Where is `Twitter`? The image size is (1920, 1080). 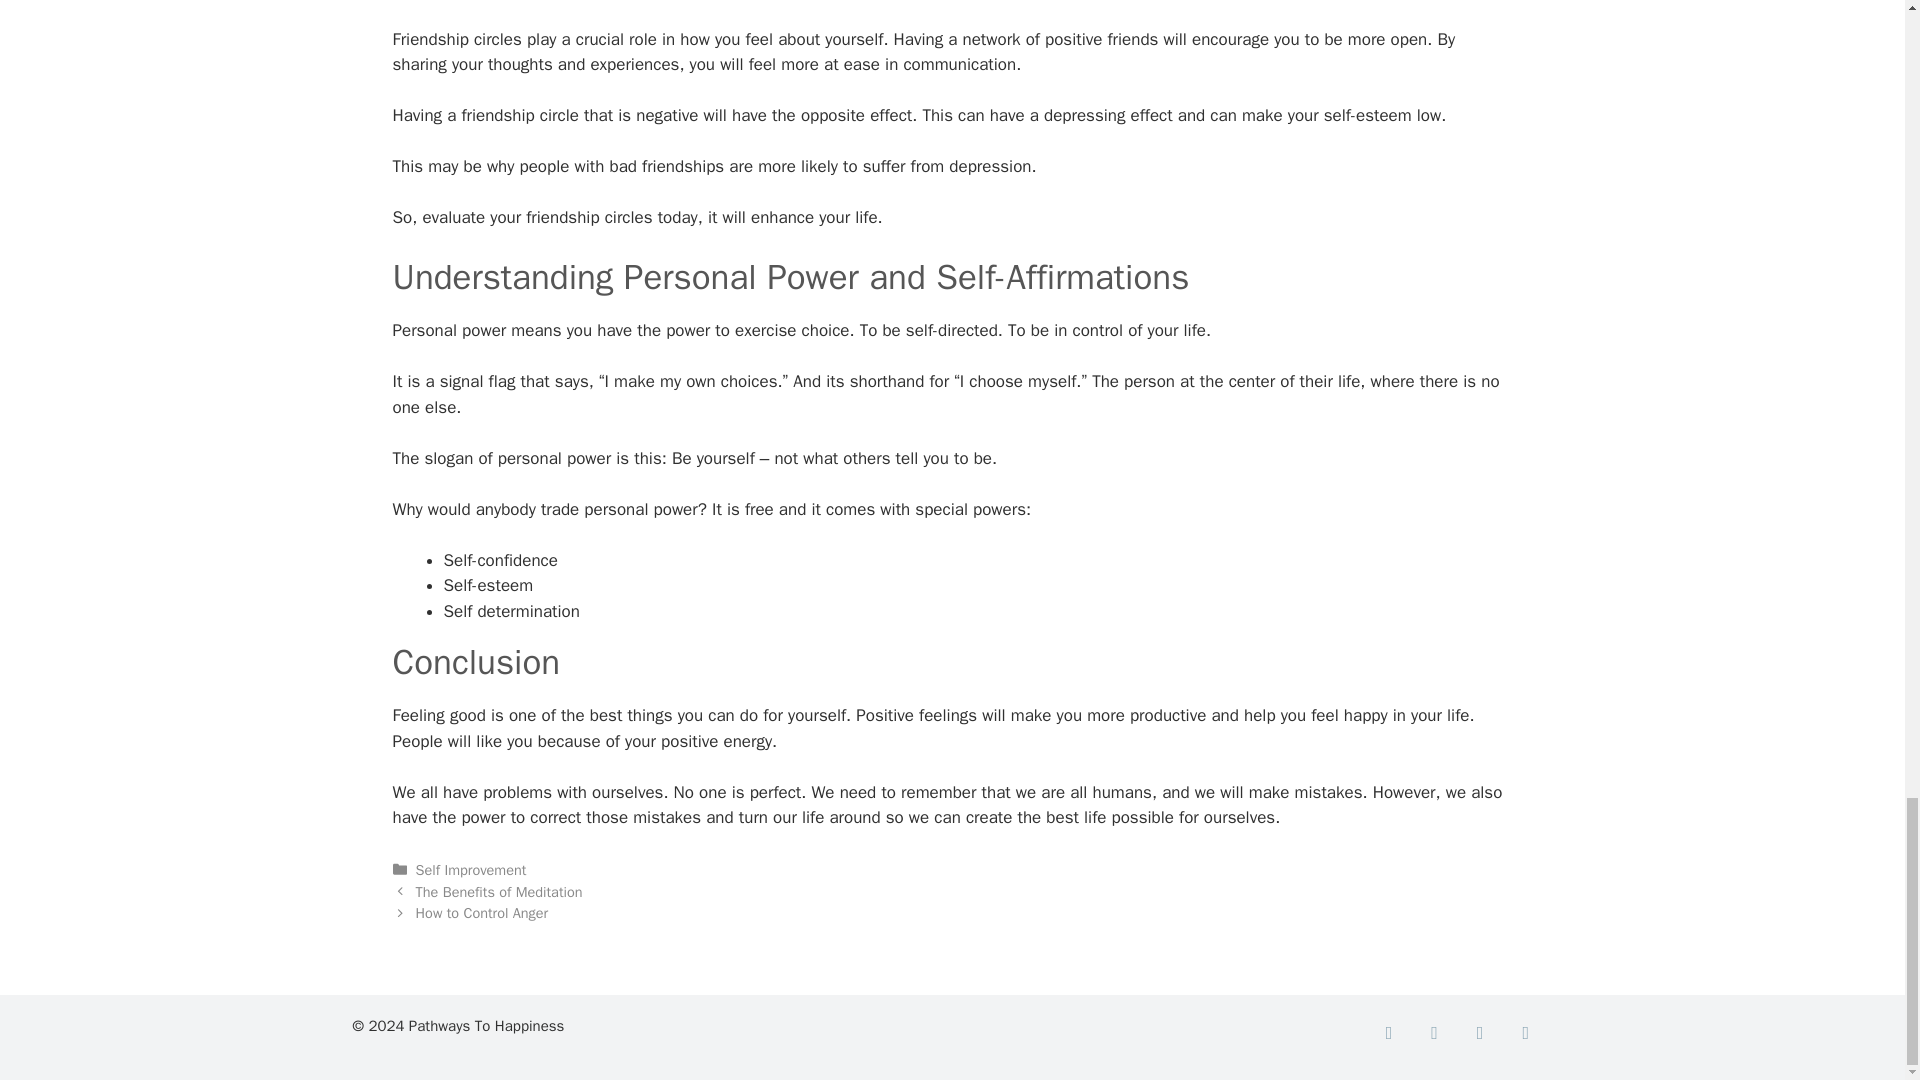
Twitter is located at coordinates (1434, 1034).